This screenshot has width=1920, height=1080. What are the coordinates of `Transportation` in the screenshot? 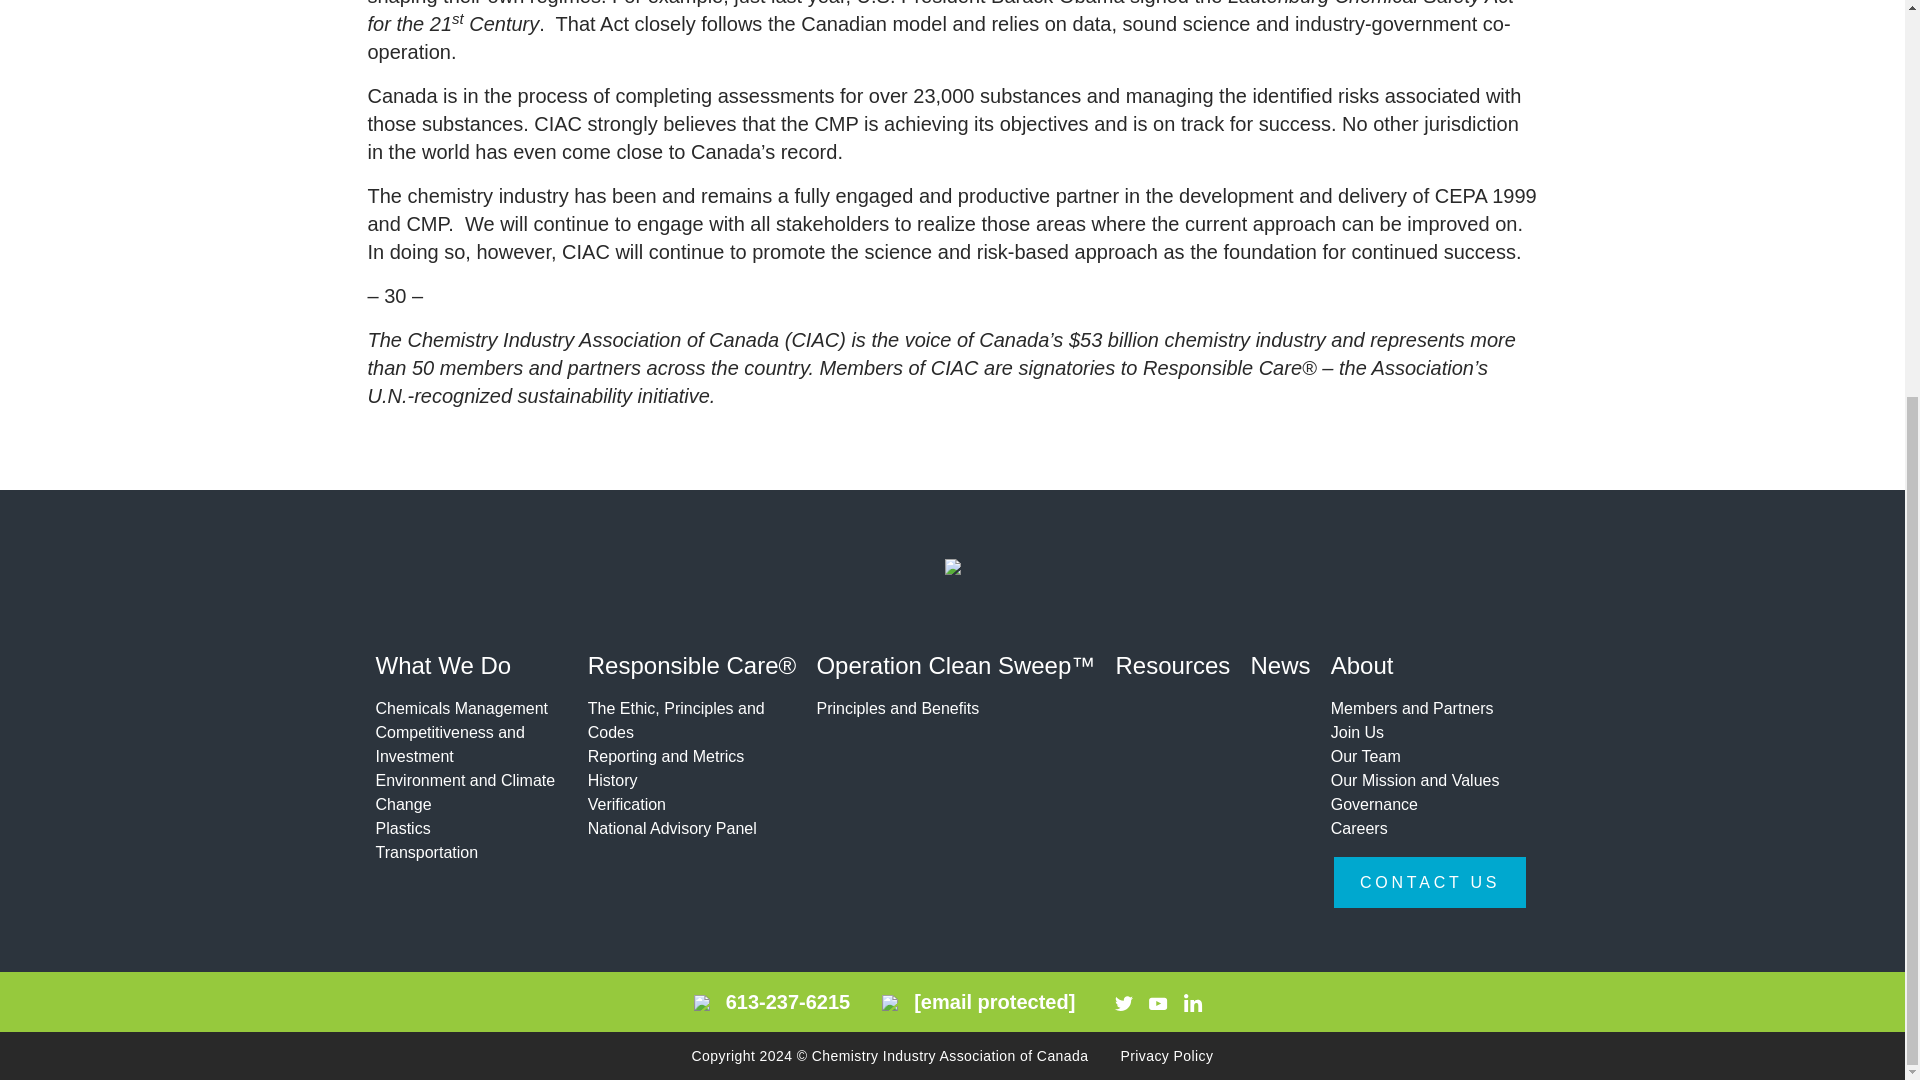 It's located at (468, 853).